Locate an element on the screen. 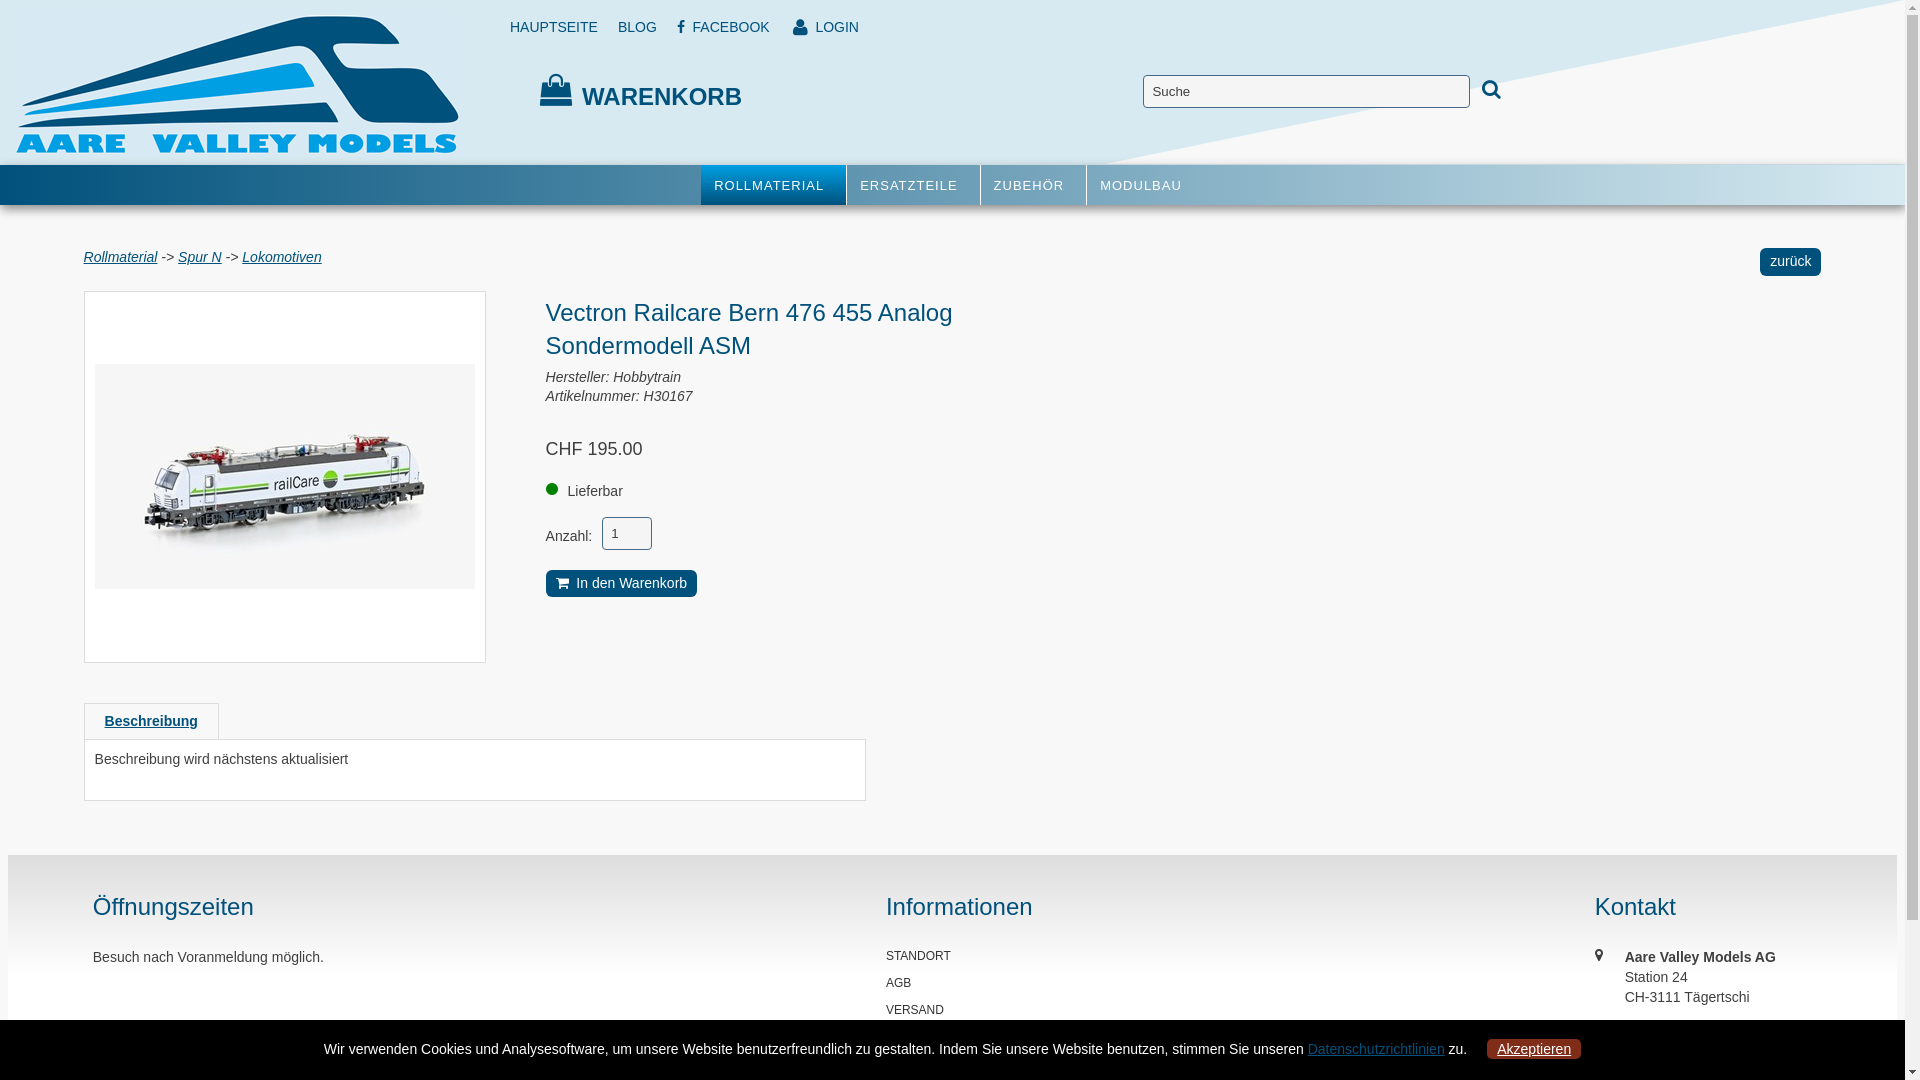  AGB is located at coordinates (898, 983).